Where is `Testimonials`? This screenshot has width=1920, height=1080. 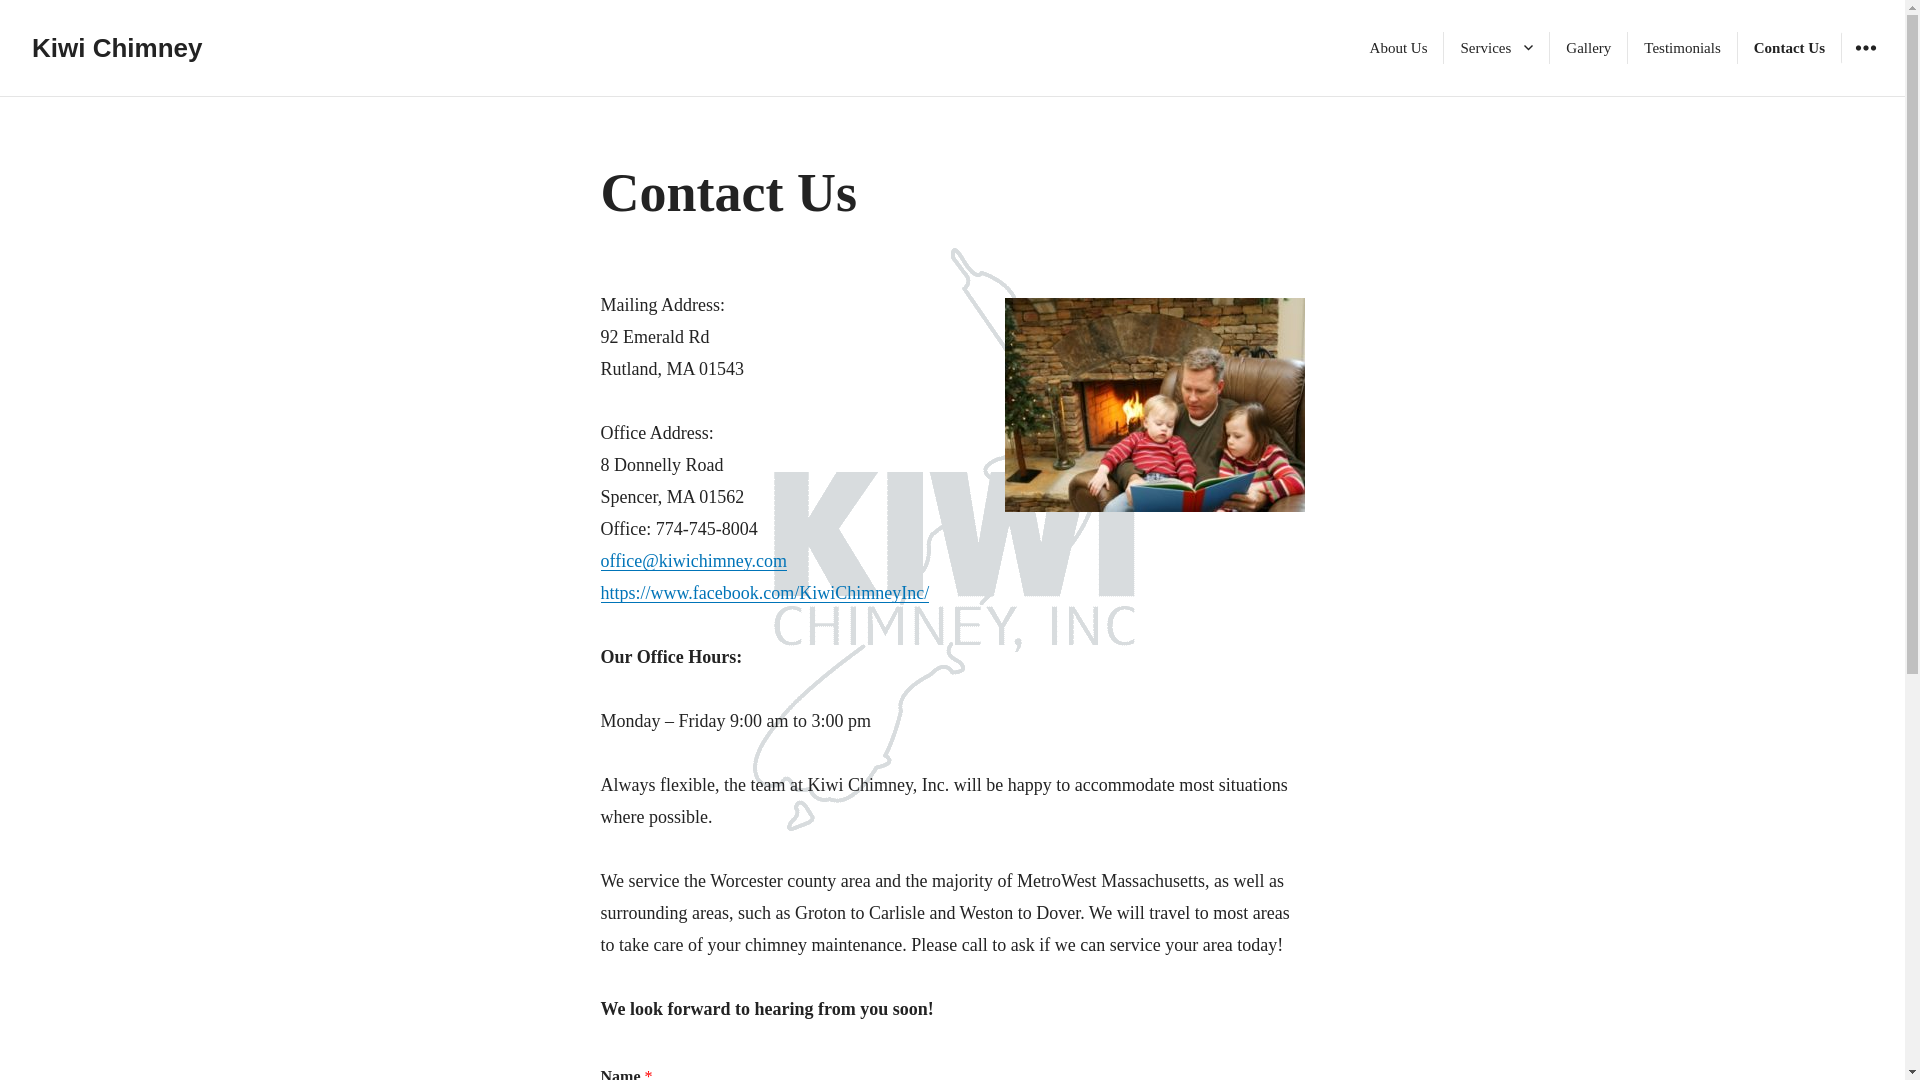 Testimonials is located at coordinates (1682, 48).